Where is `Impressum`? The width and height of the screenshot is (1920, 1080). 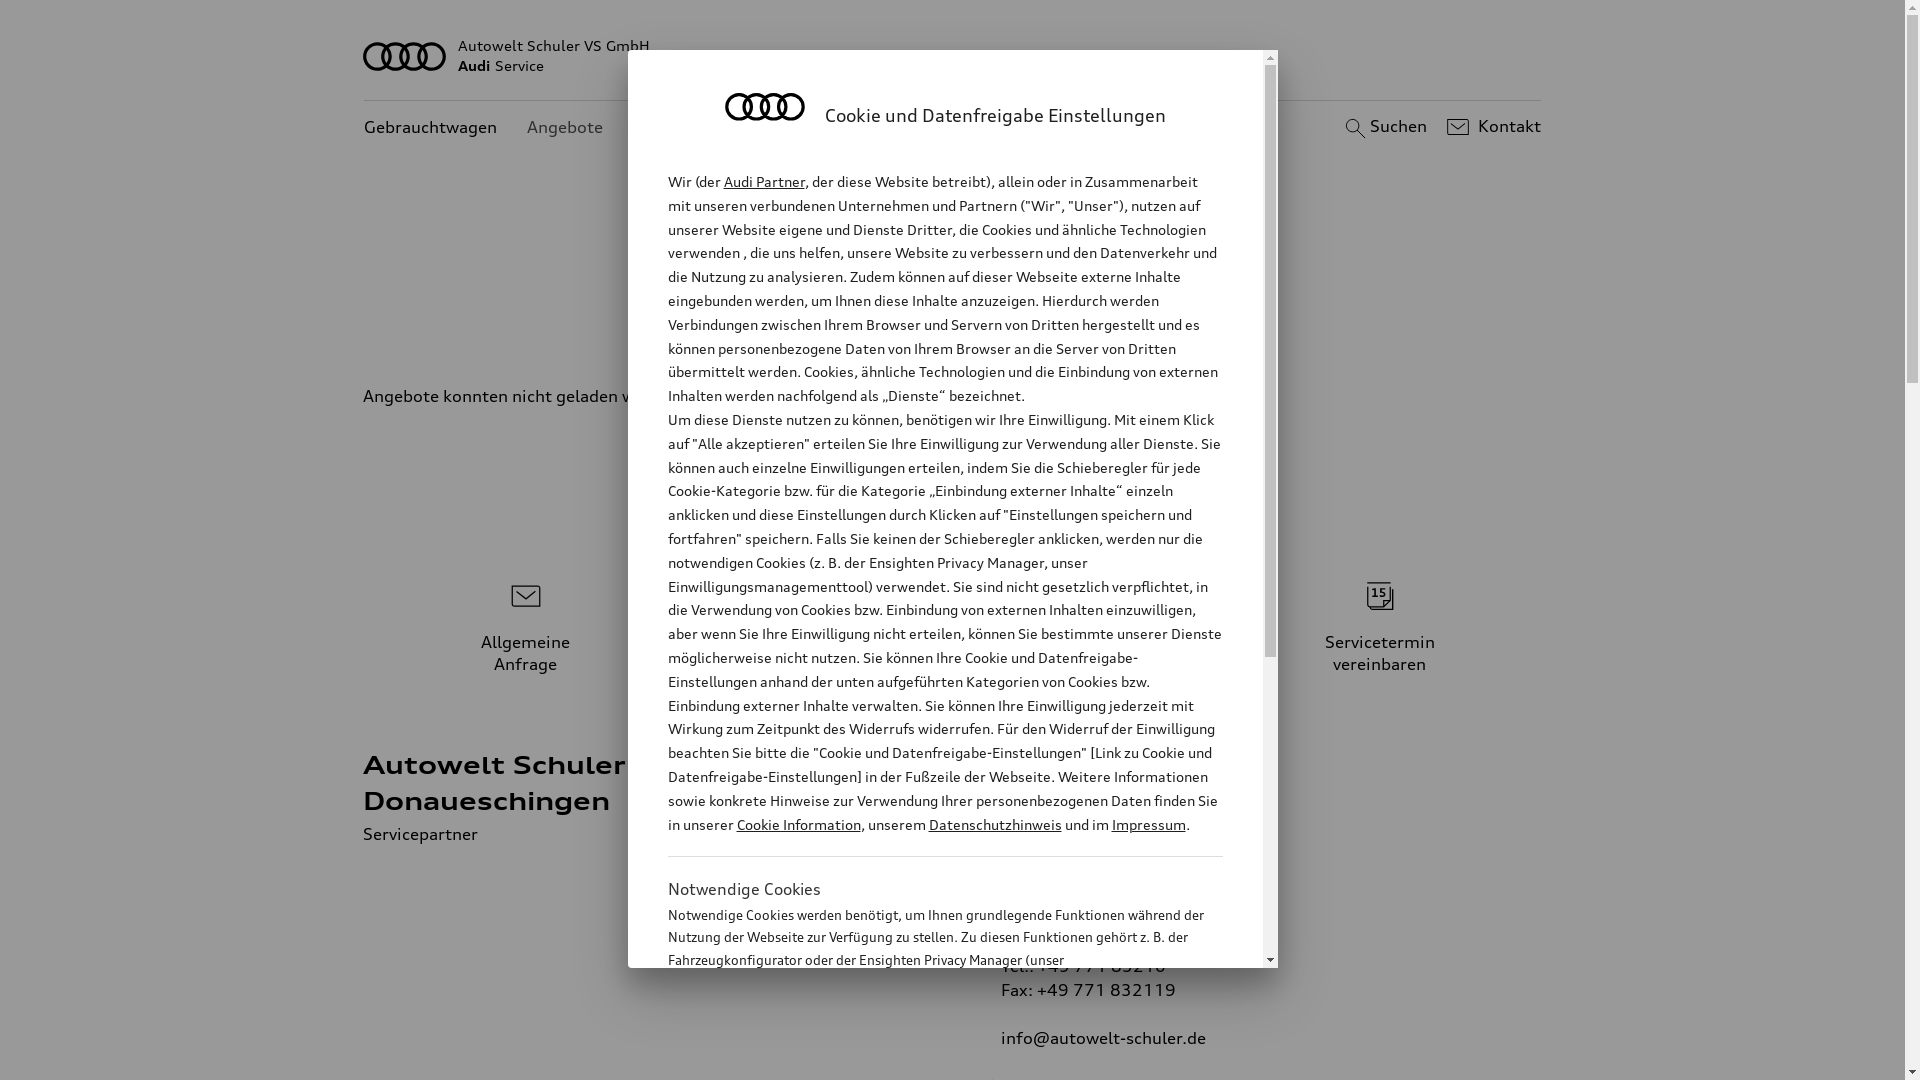 Impressum is located at coordinates (1149, 824).